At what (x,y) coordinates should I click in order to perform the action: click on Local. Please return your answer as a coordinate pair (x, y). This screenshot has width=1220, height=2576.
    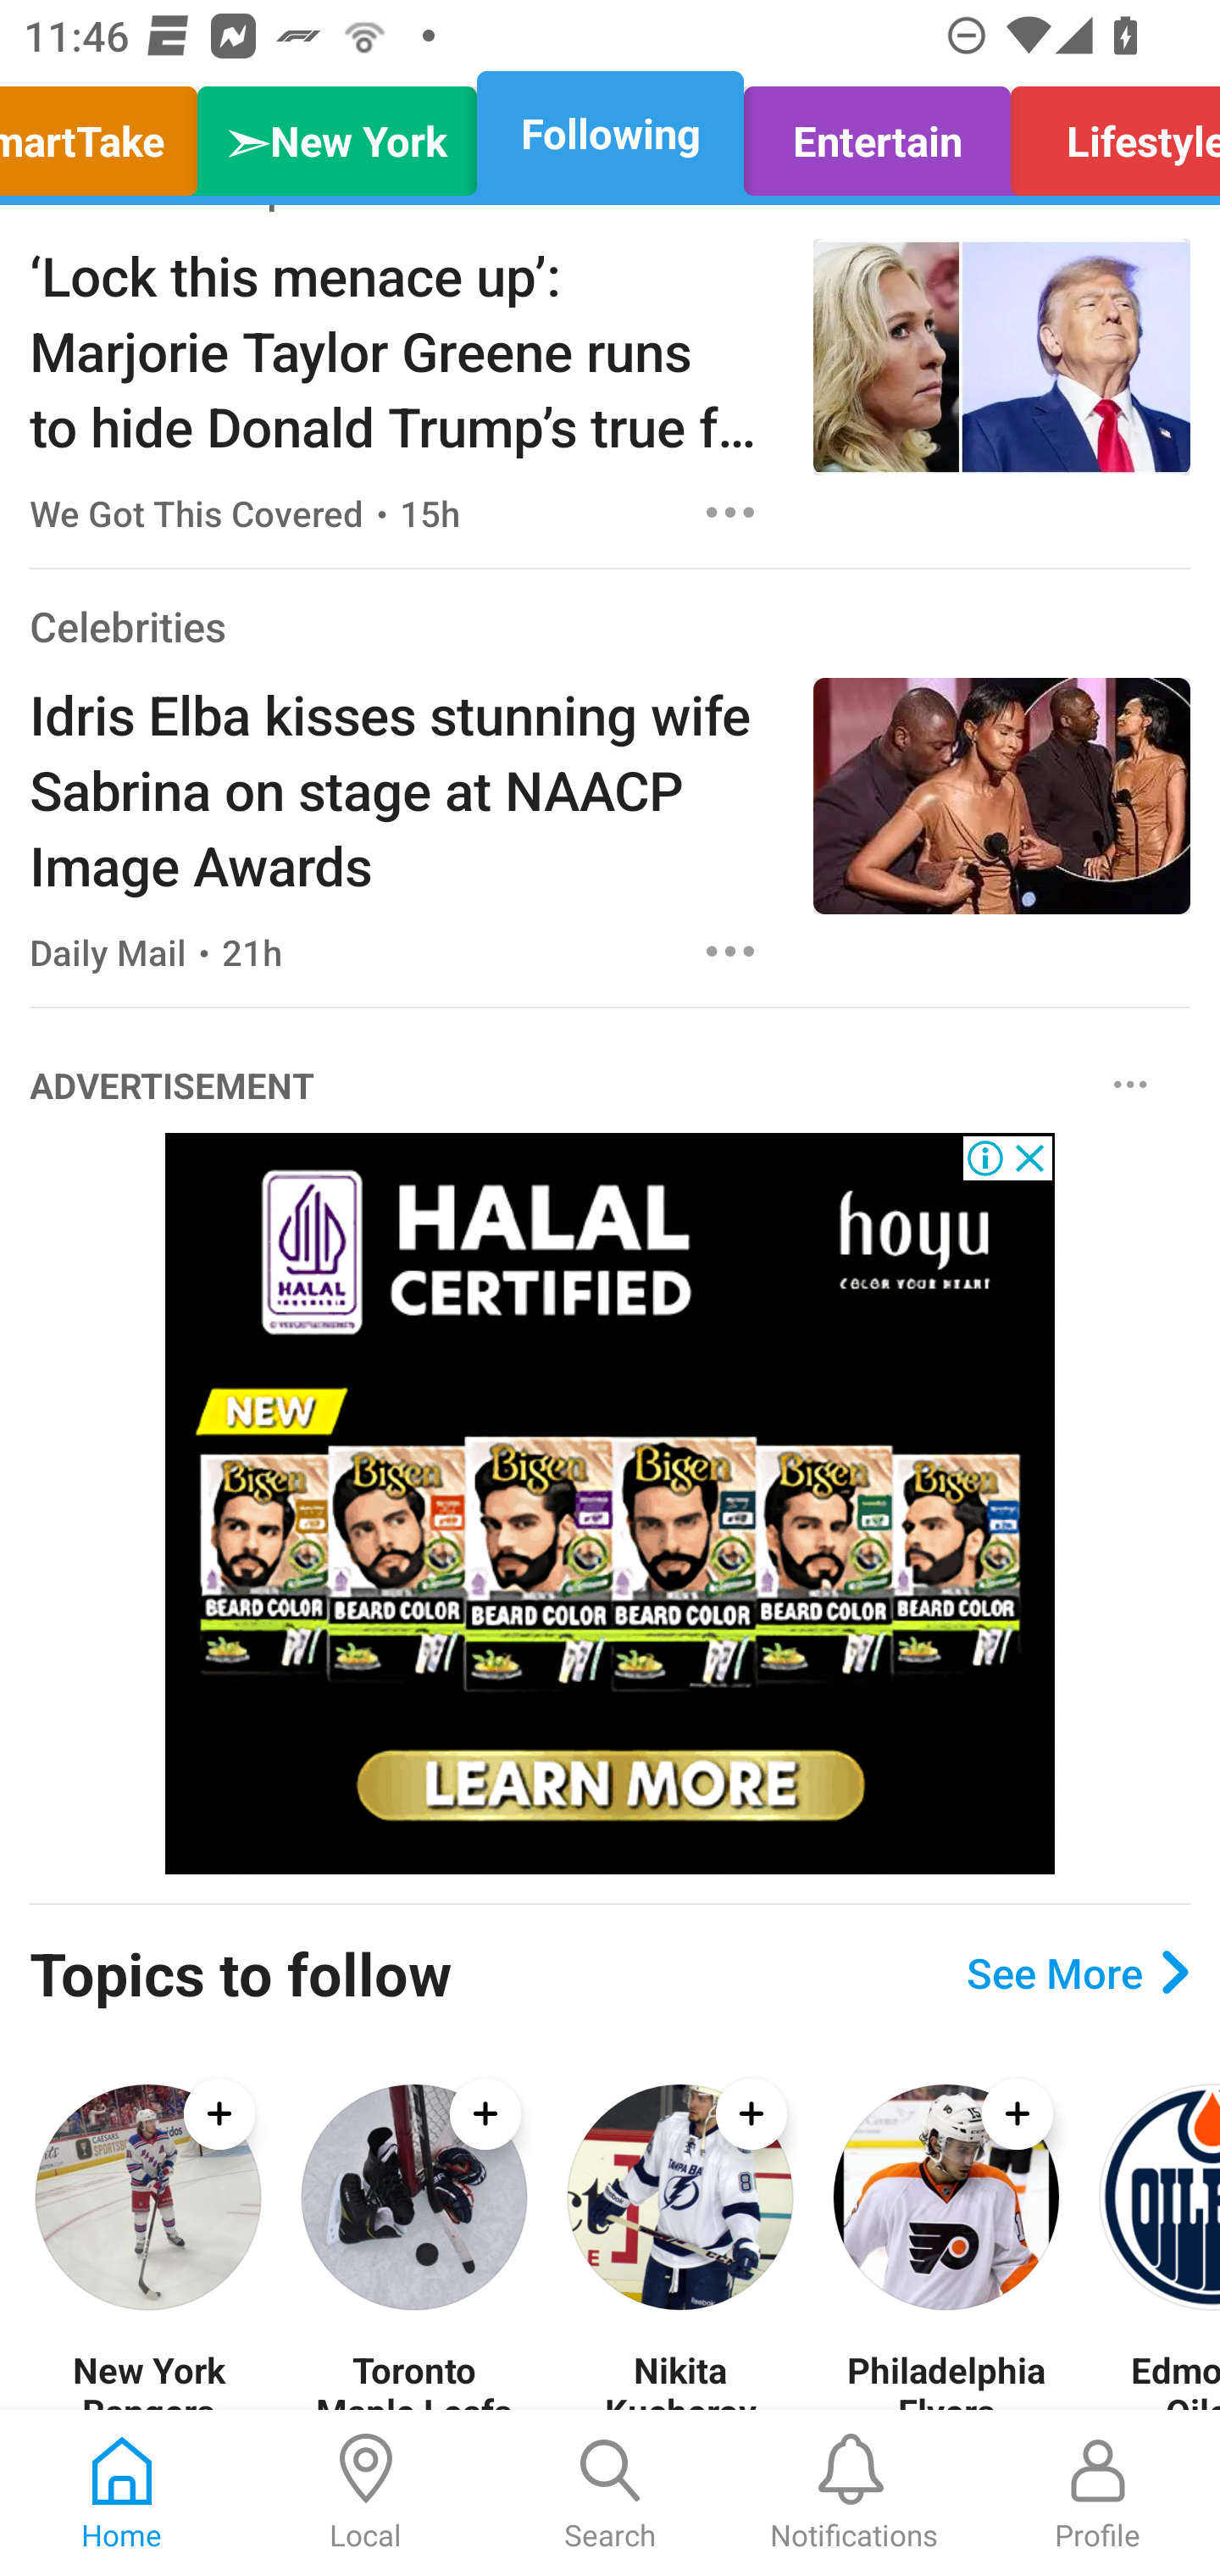
    Looking at the image, I should click on (366, 2493).